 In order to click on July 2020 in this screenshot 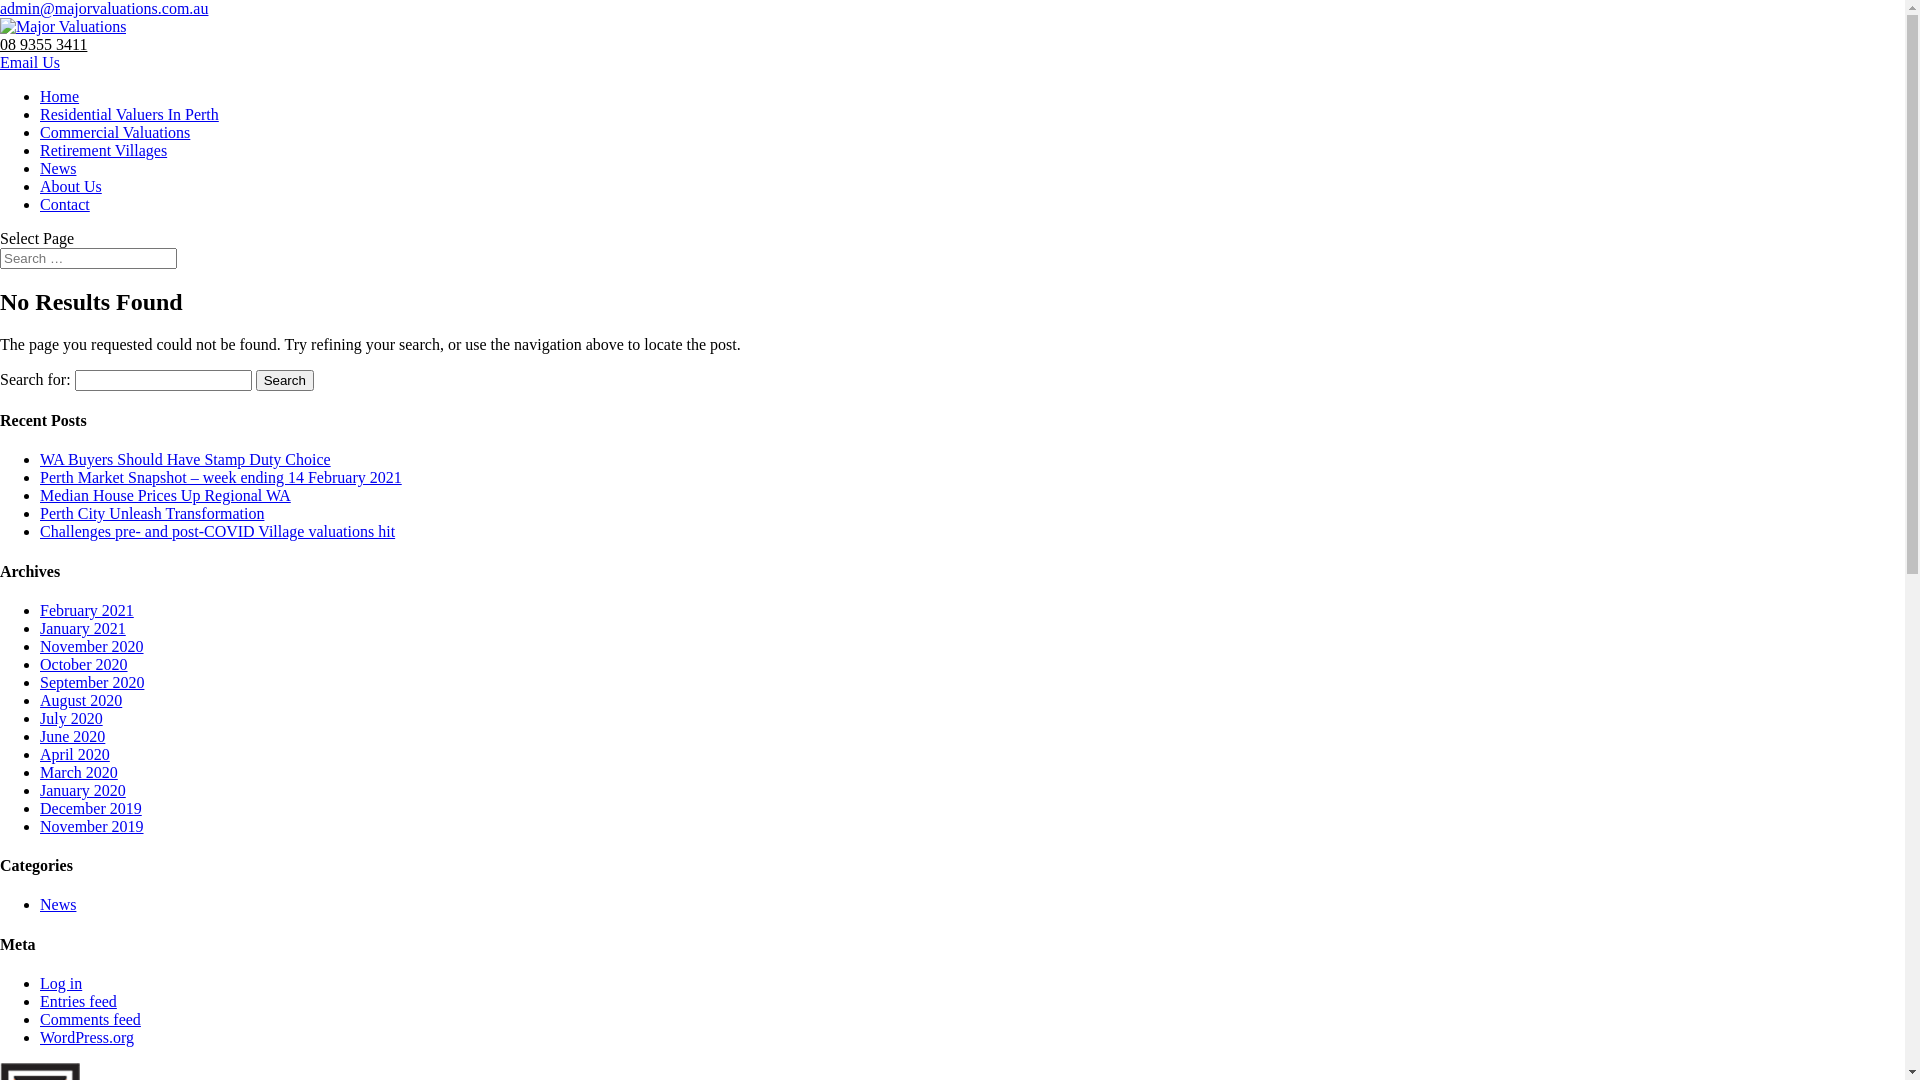, I will do `click(72, 718)`.